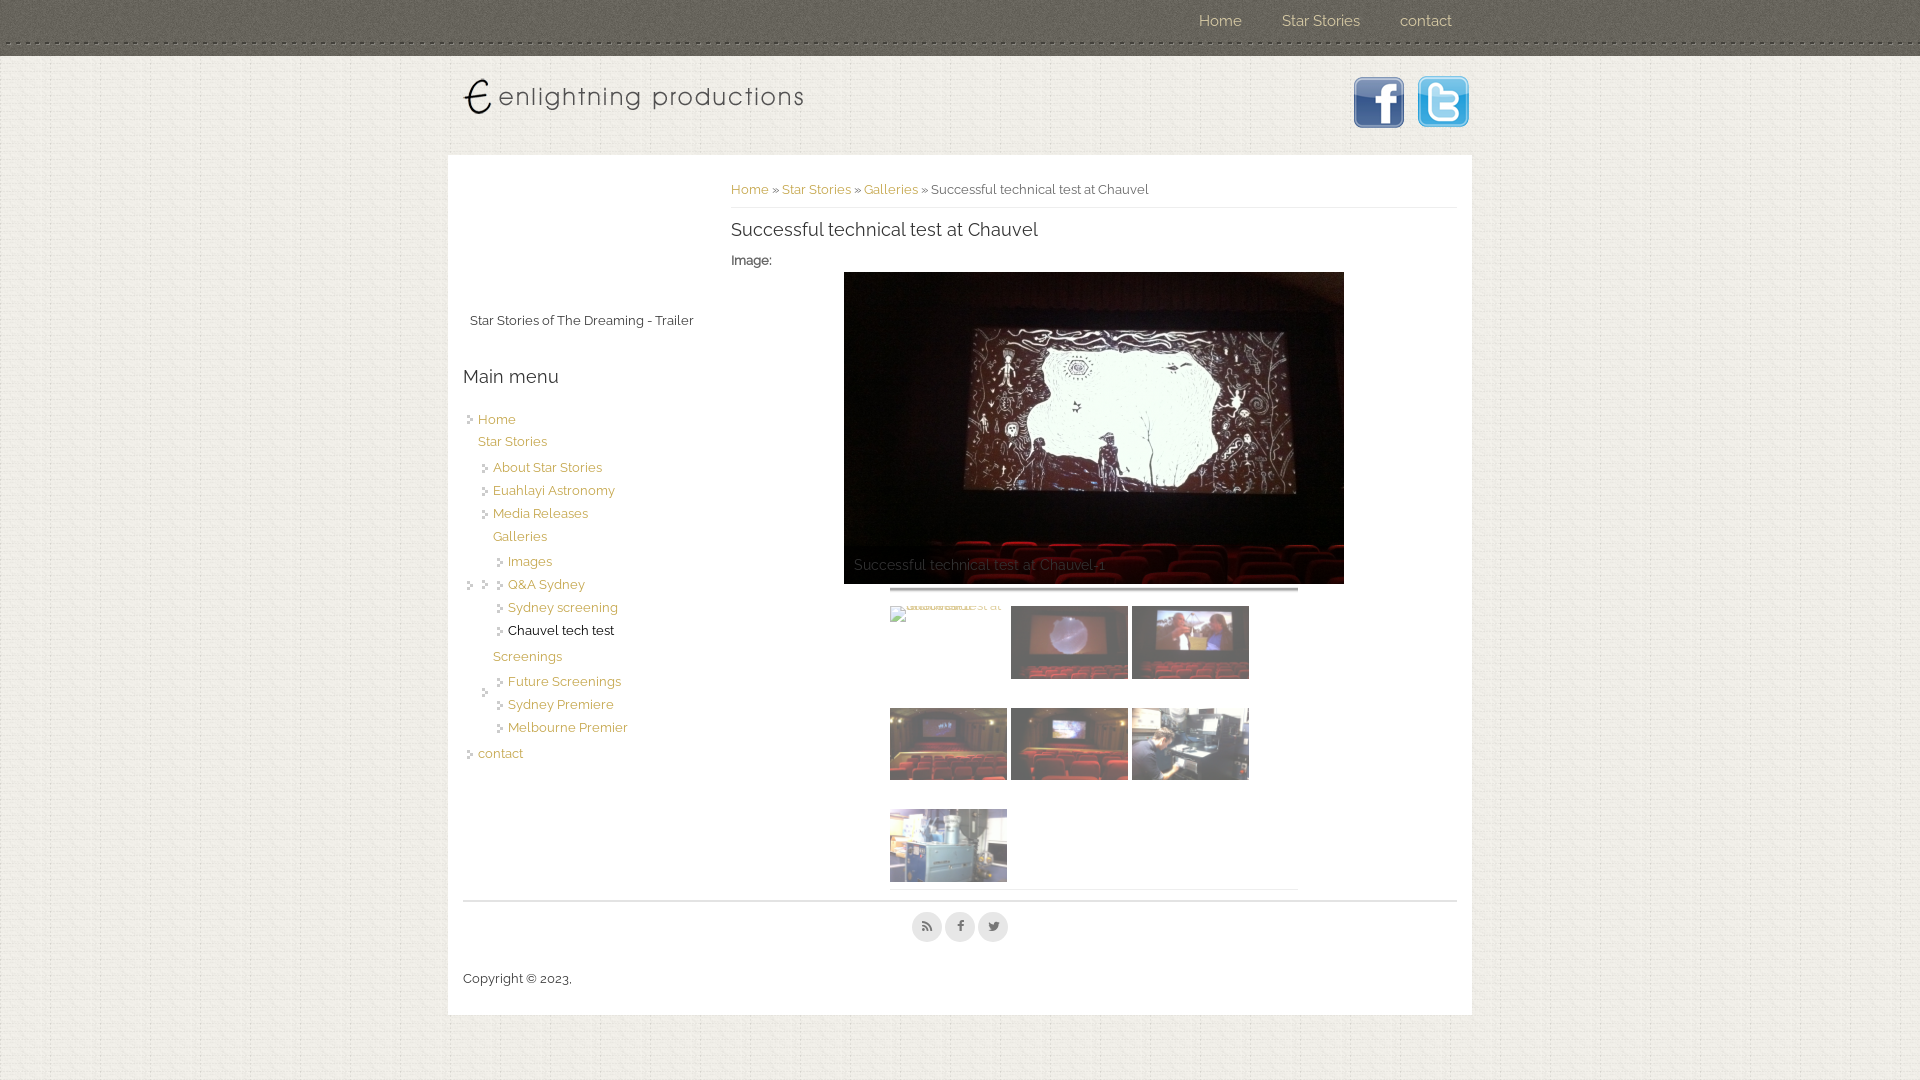 The image size is (1920, 1080). Describe the element at coordinates (520, 536) in the screenshot. I see `Galleries` at that location.